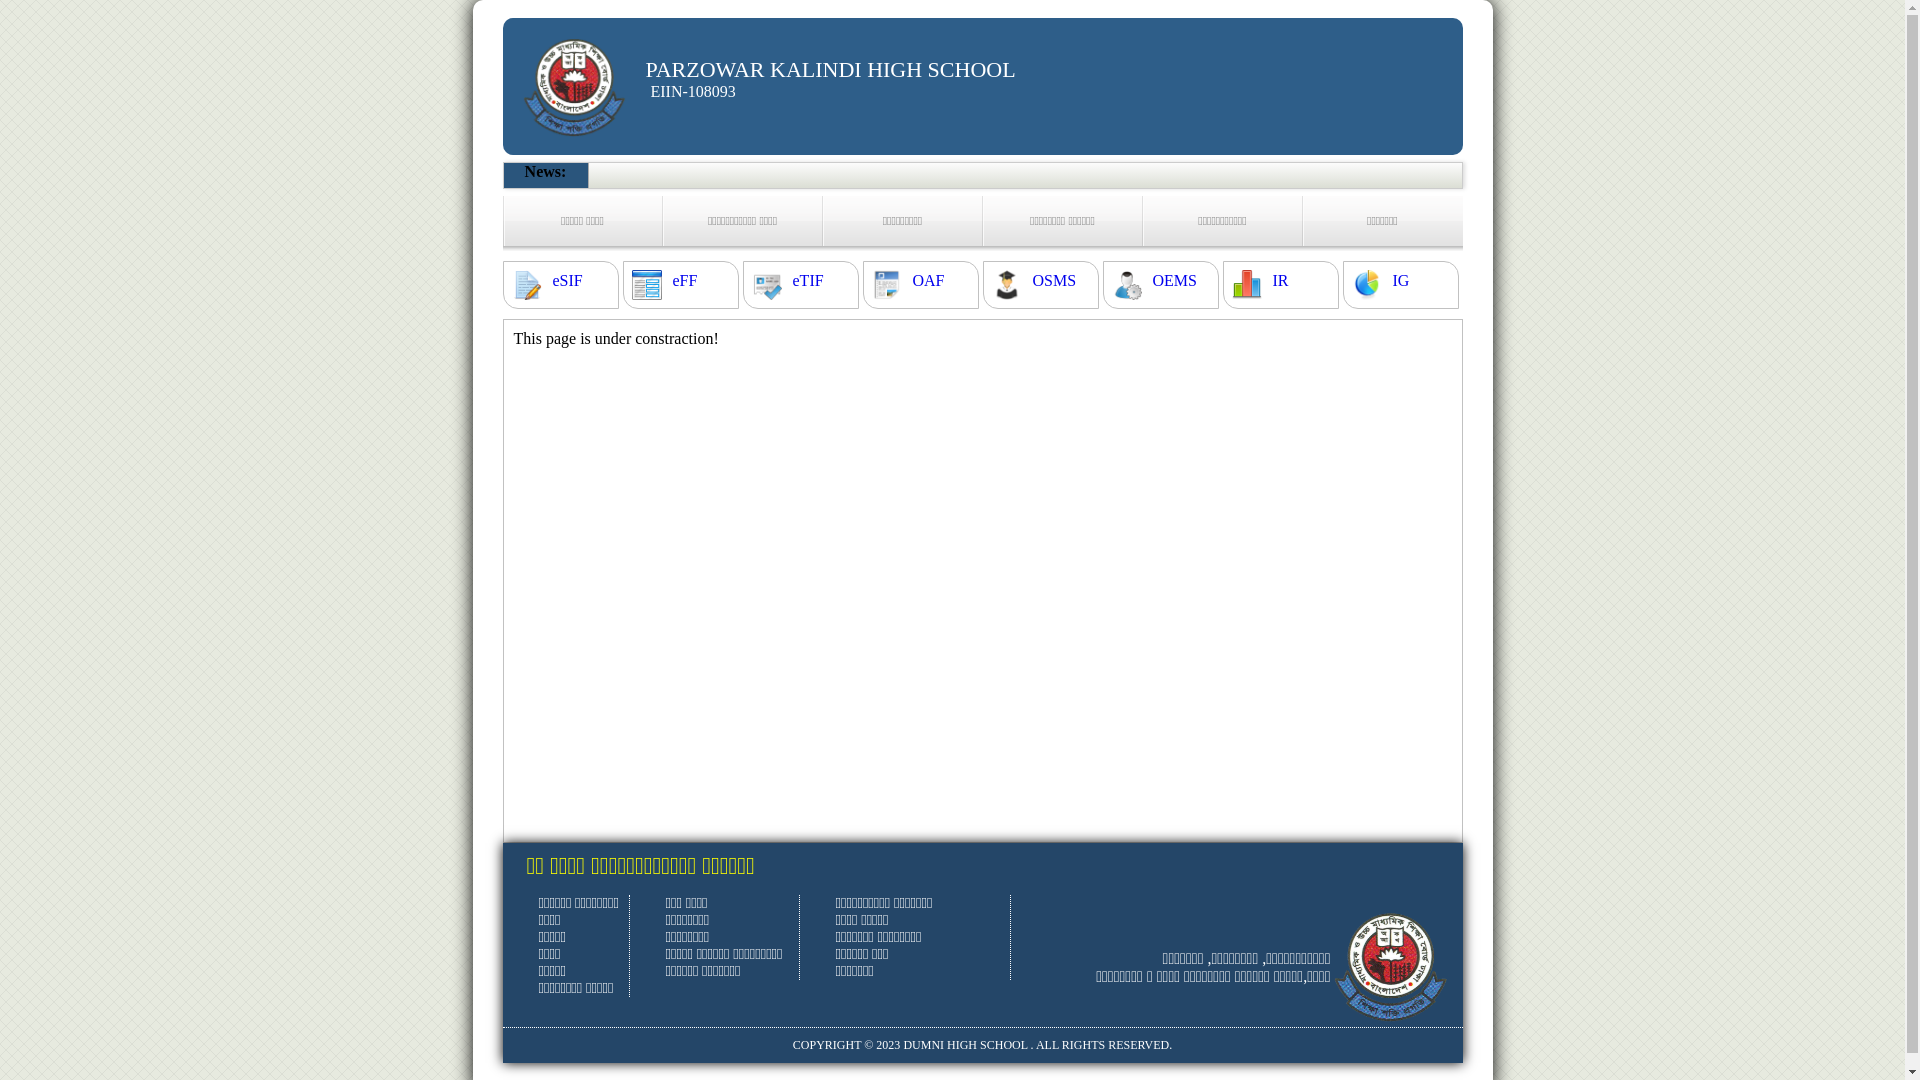  I want to click on OSMS, so click(1054, 281).